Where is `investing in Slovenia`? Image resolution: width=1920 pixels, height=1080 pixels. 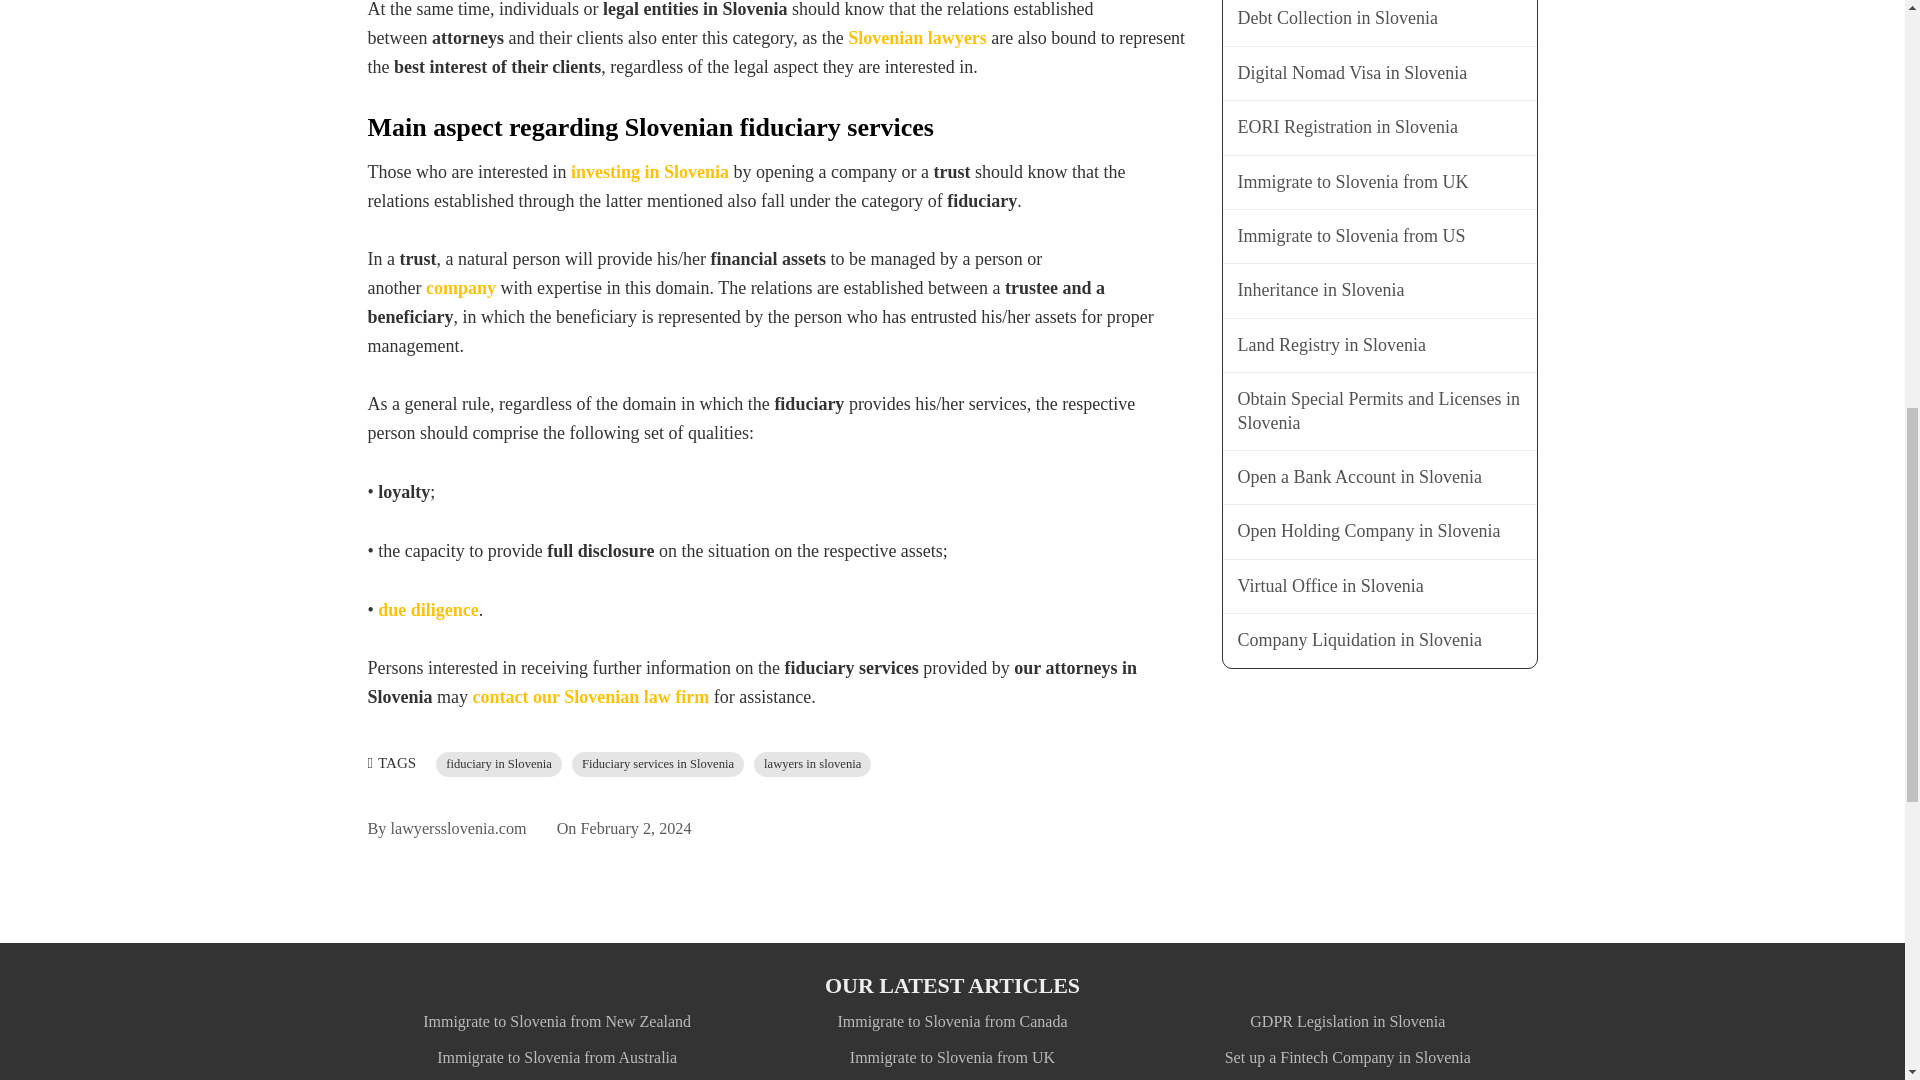
investing in Slovenia is located at coordinates (650, 172).